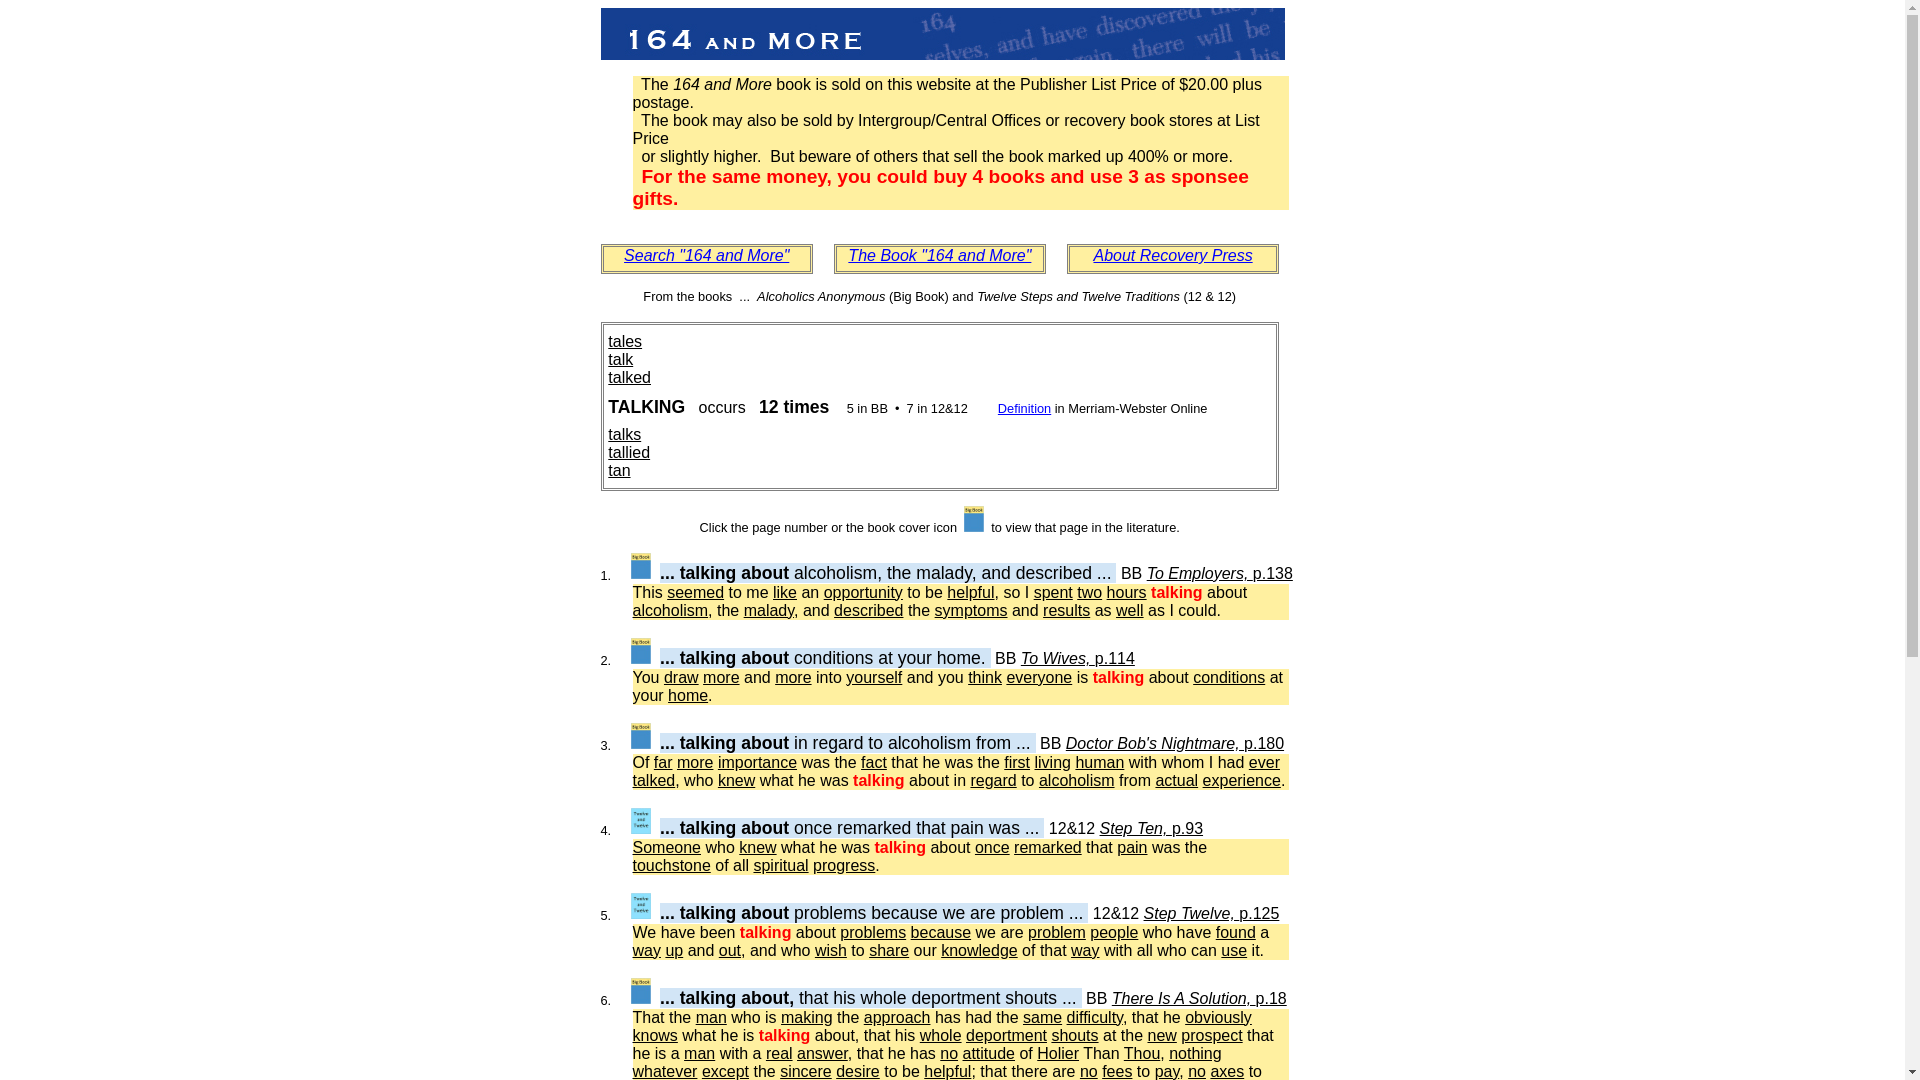 The width and height of the screenshot is (1920, 1080). Describe the element at coordinates (646, 950) in the screenshot. I see `way` at that location.